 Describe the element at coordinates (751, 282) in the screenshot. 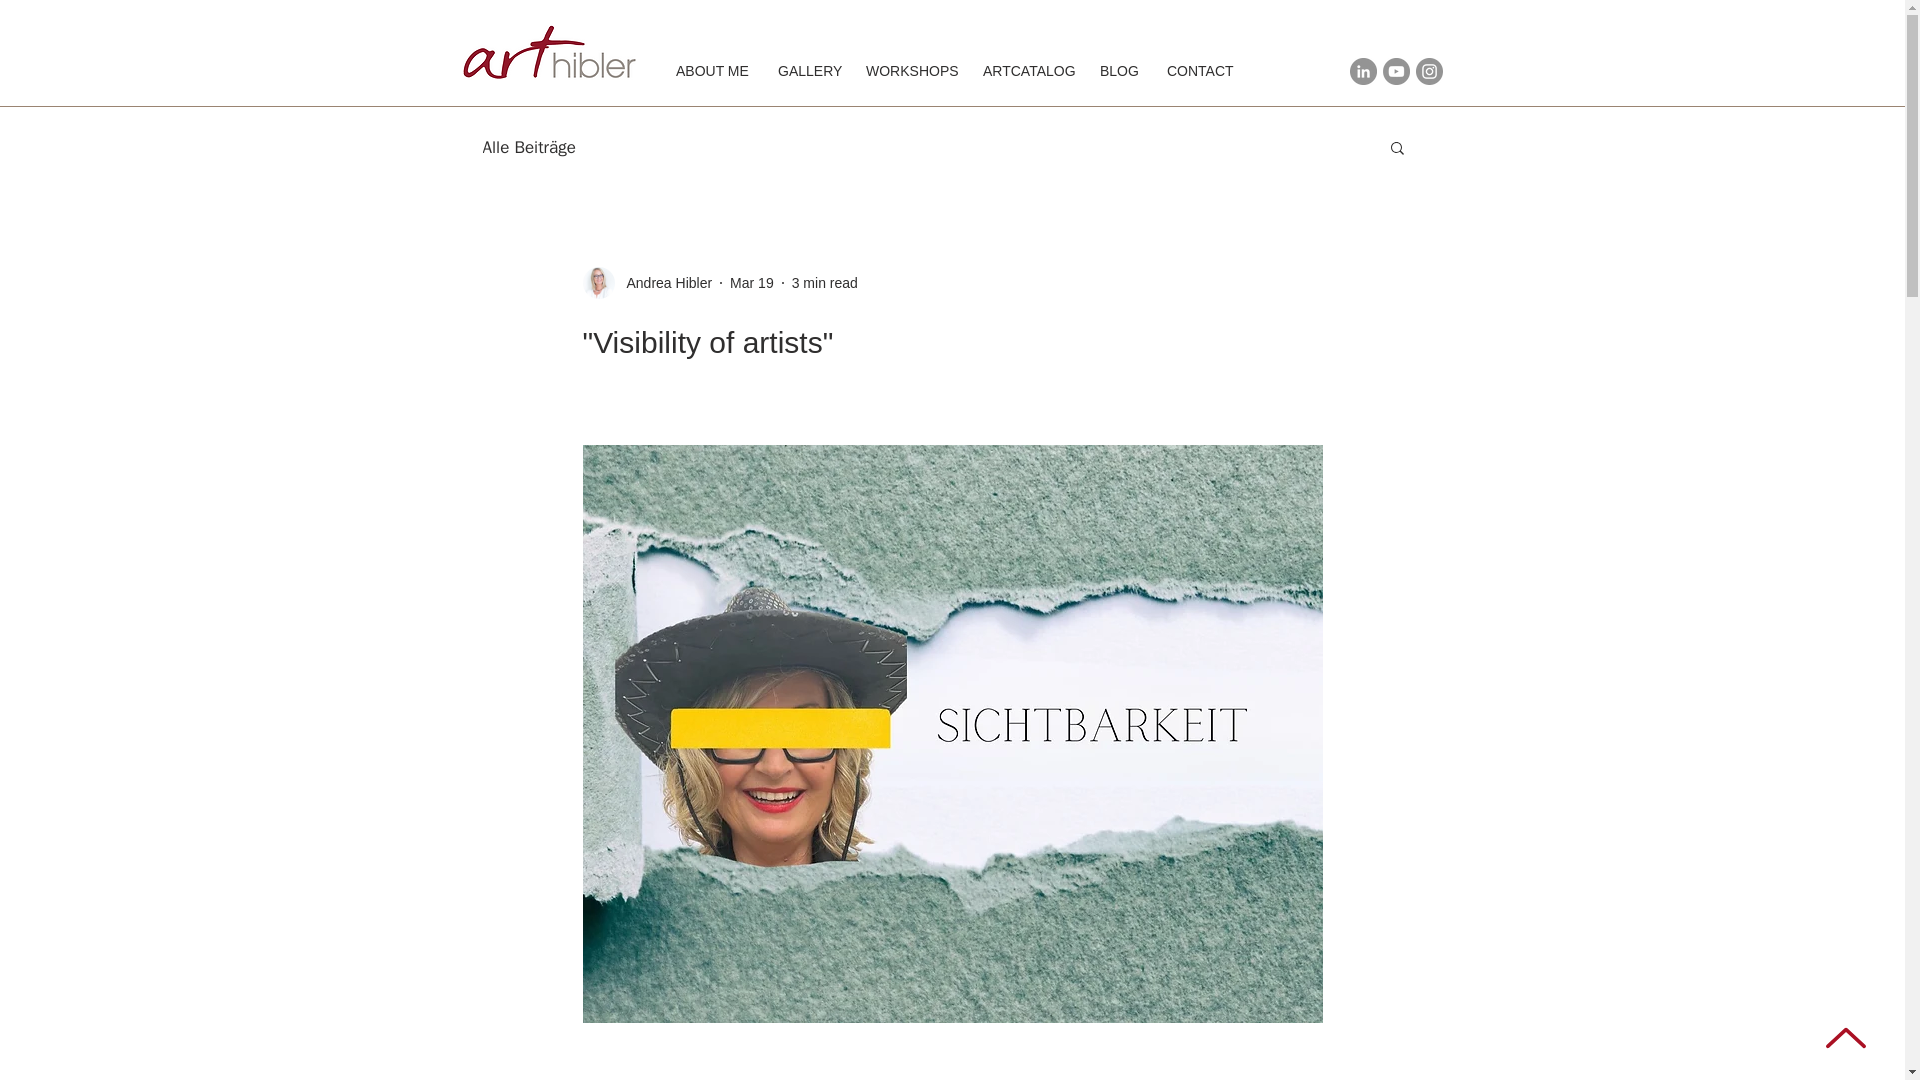

I see `Mar 19` at that location.